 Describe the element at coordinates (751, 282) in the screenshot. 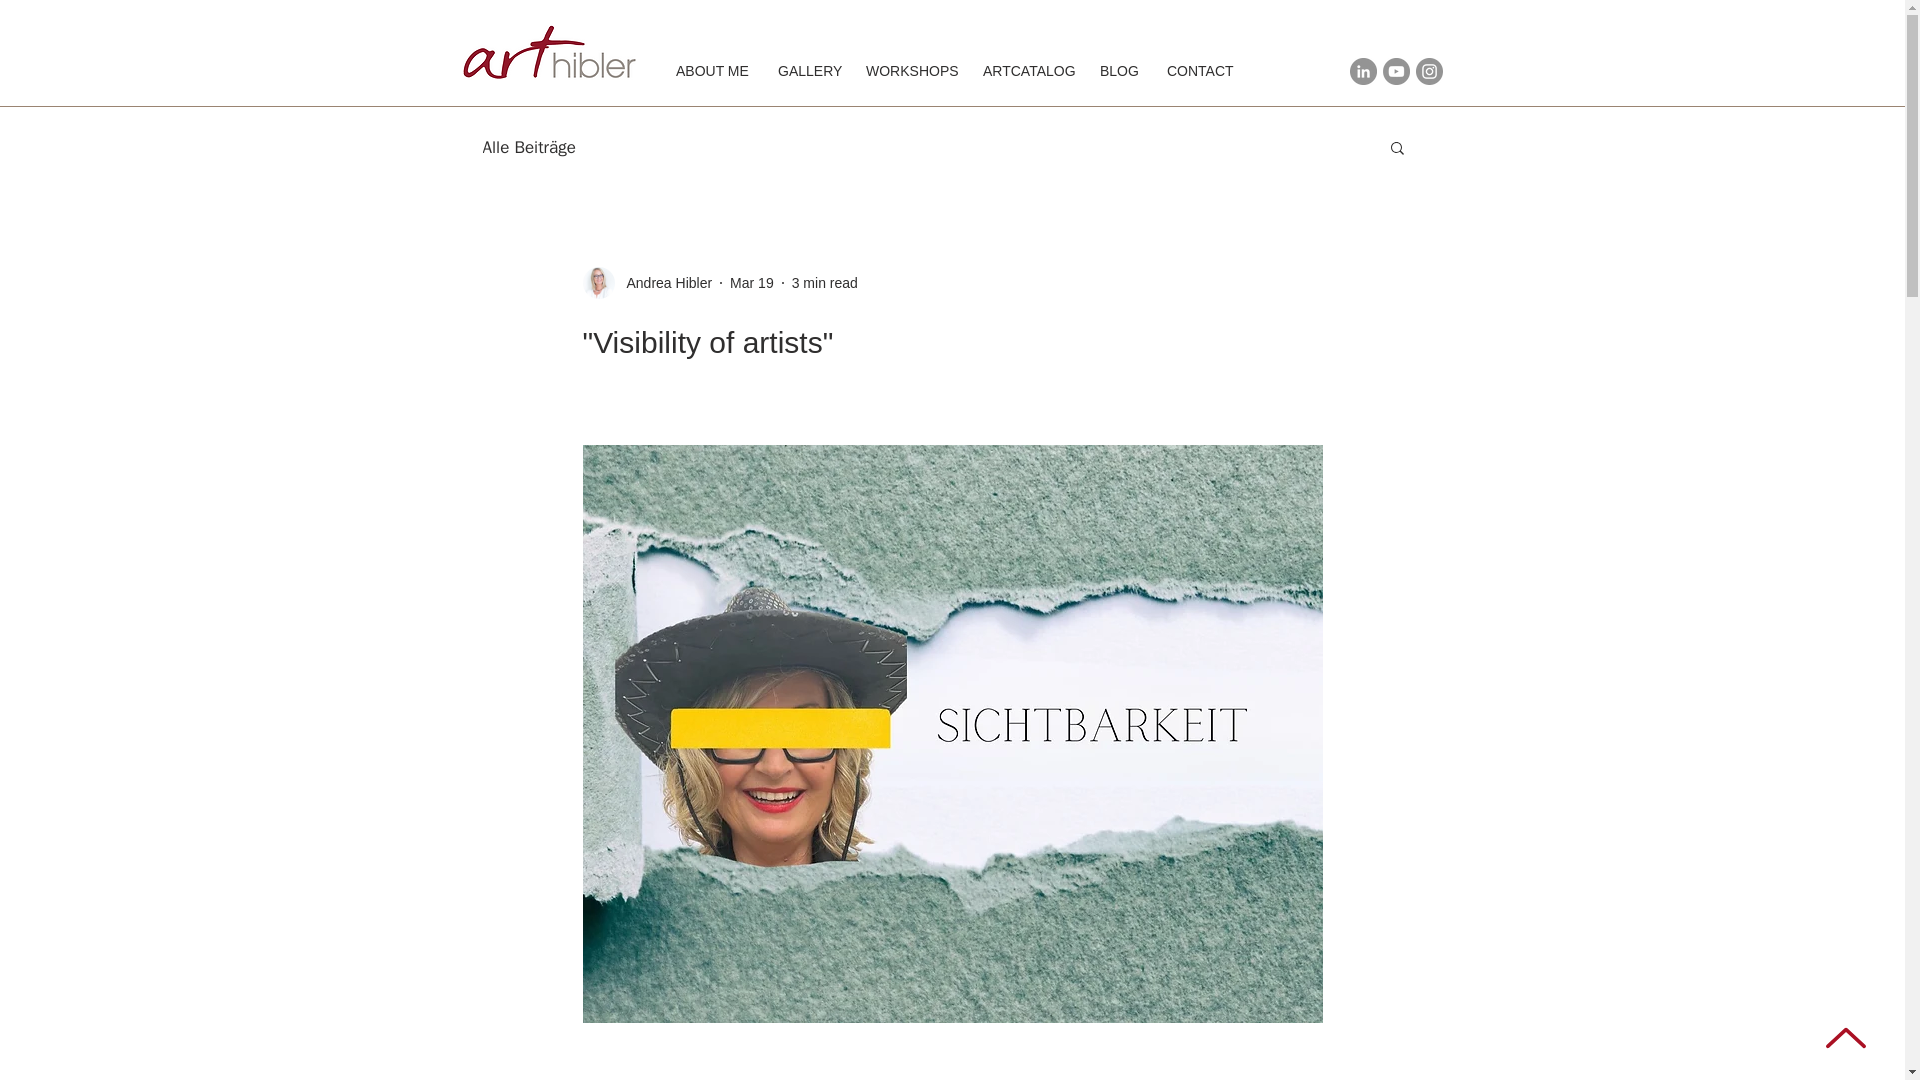

I see `Mar 19` at that location.